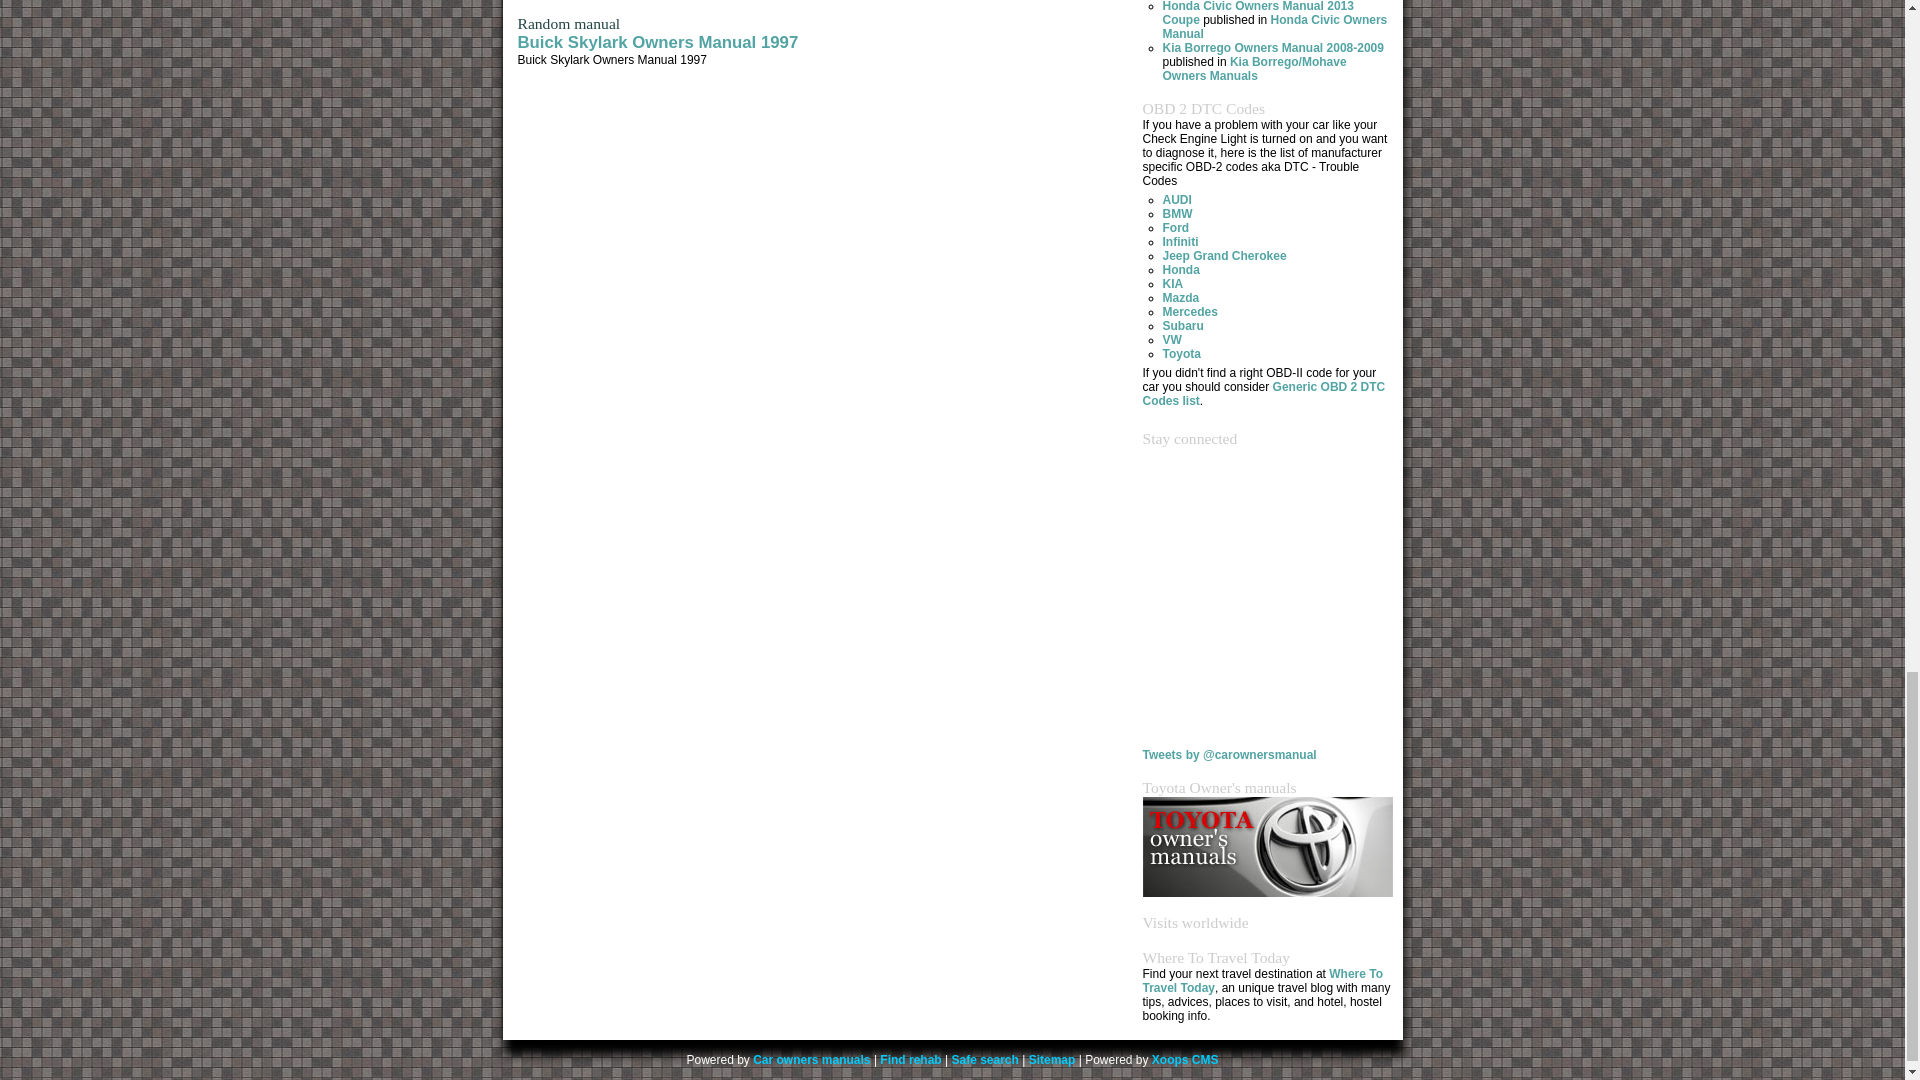 This screenshot has height=1080, width=1920. What do you see at coordinates (1172, 283) in the screenshot?
I see `Kia specific OBD-2 DTC list` at bounding box center [1172, 283].